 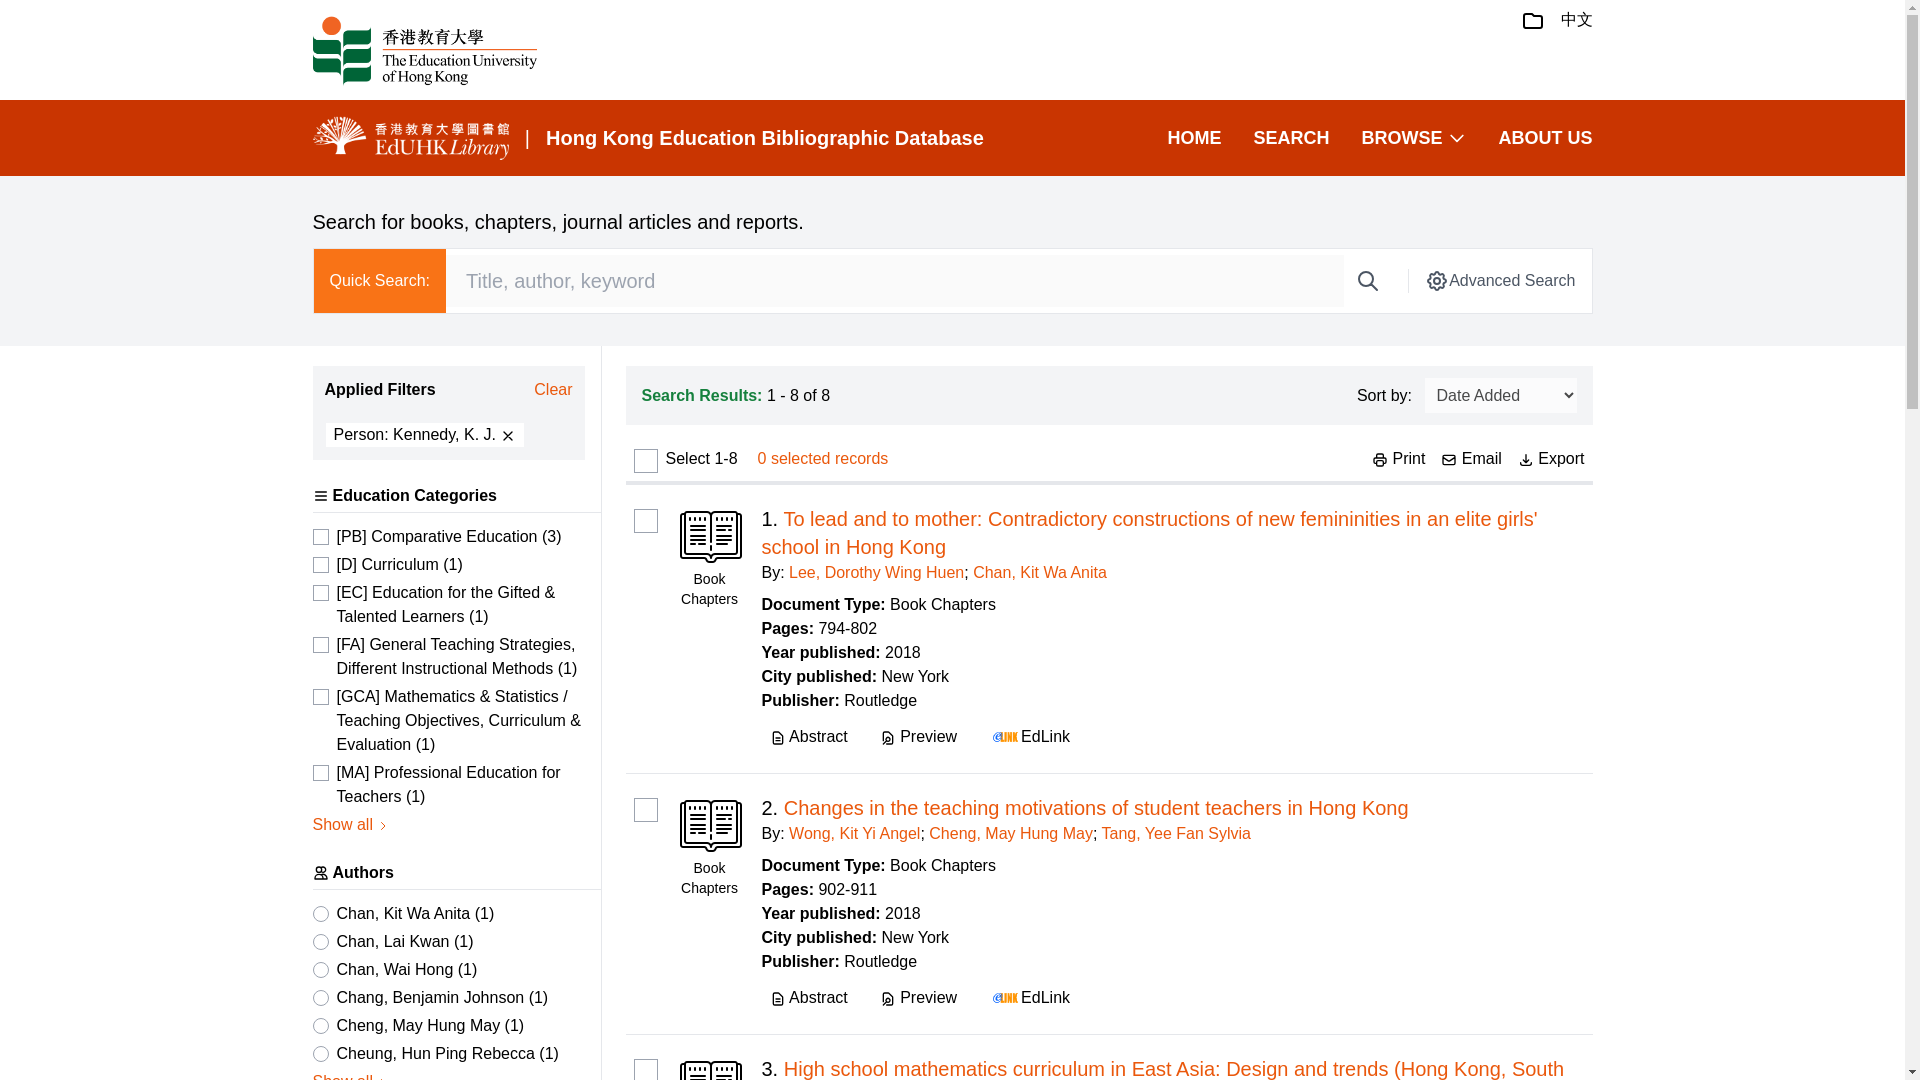 I want to click on Email, so click(x=1471, y=458).